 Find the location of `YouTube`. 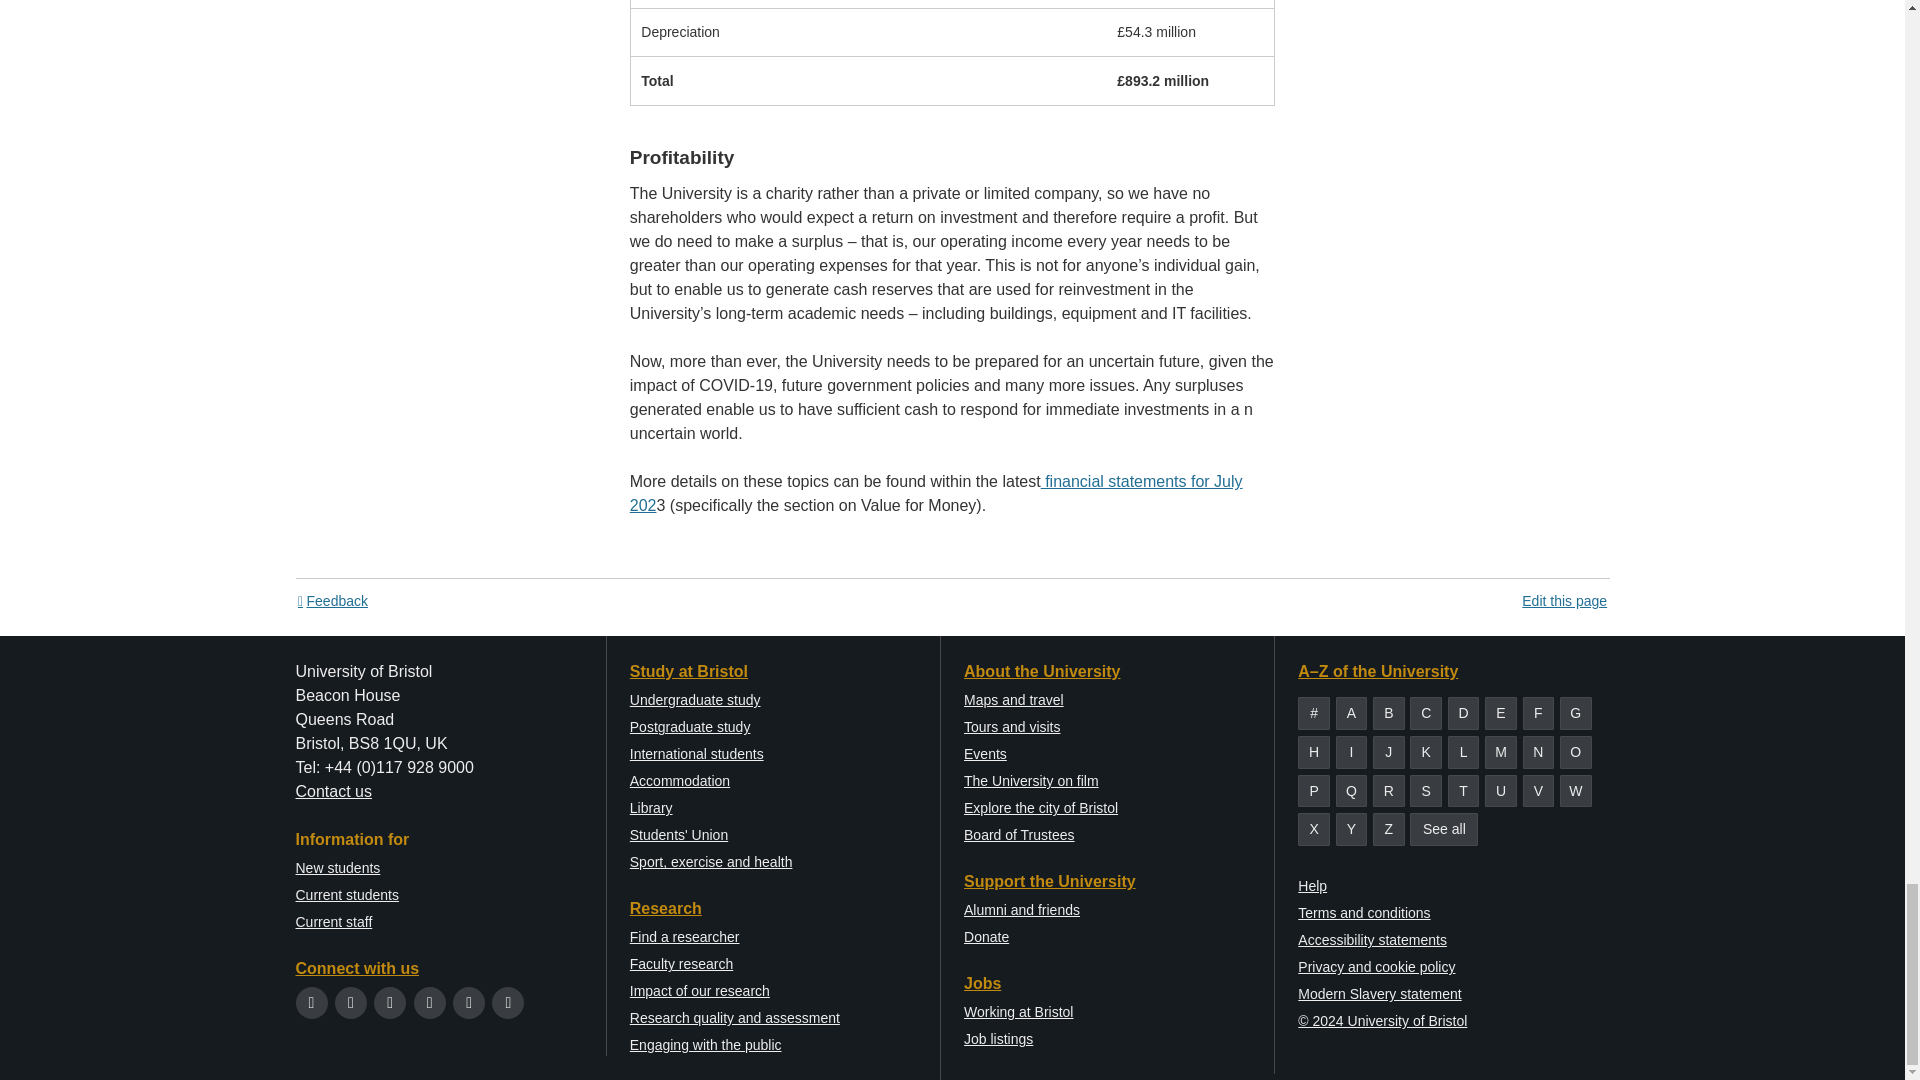

YouTube is located at coordinates (430, 1002).